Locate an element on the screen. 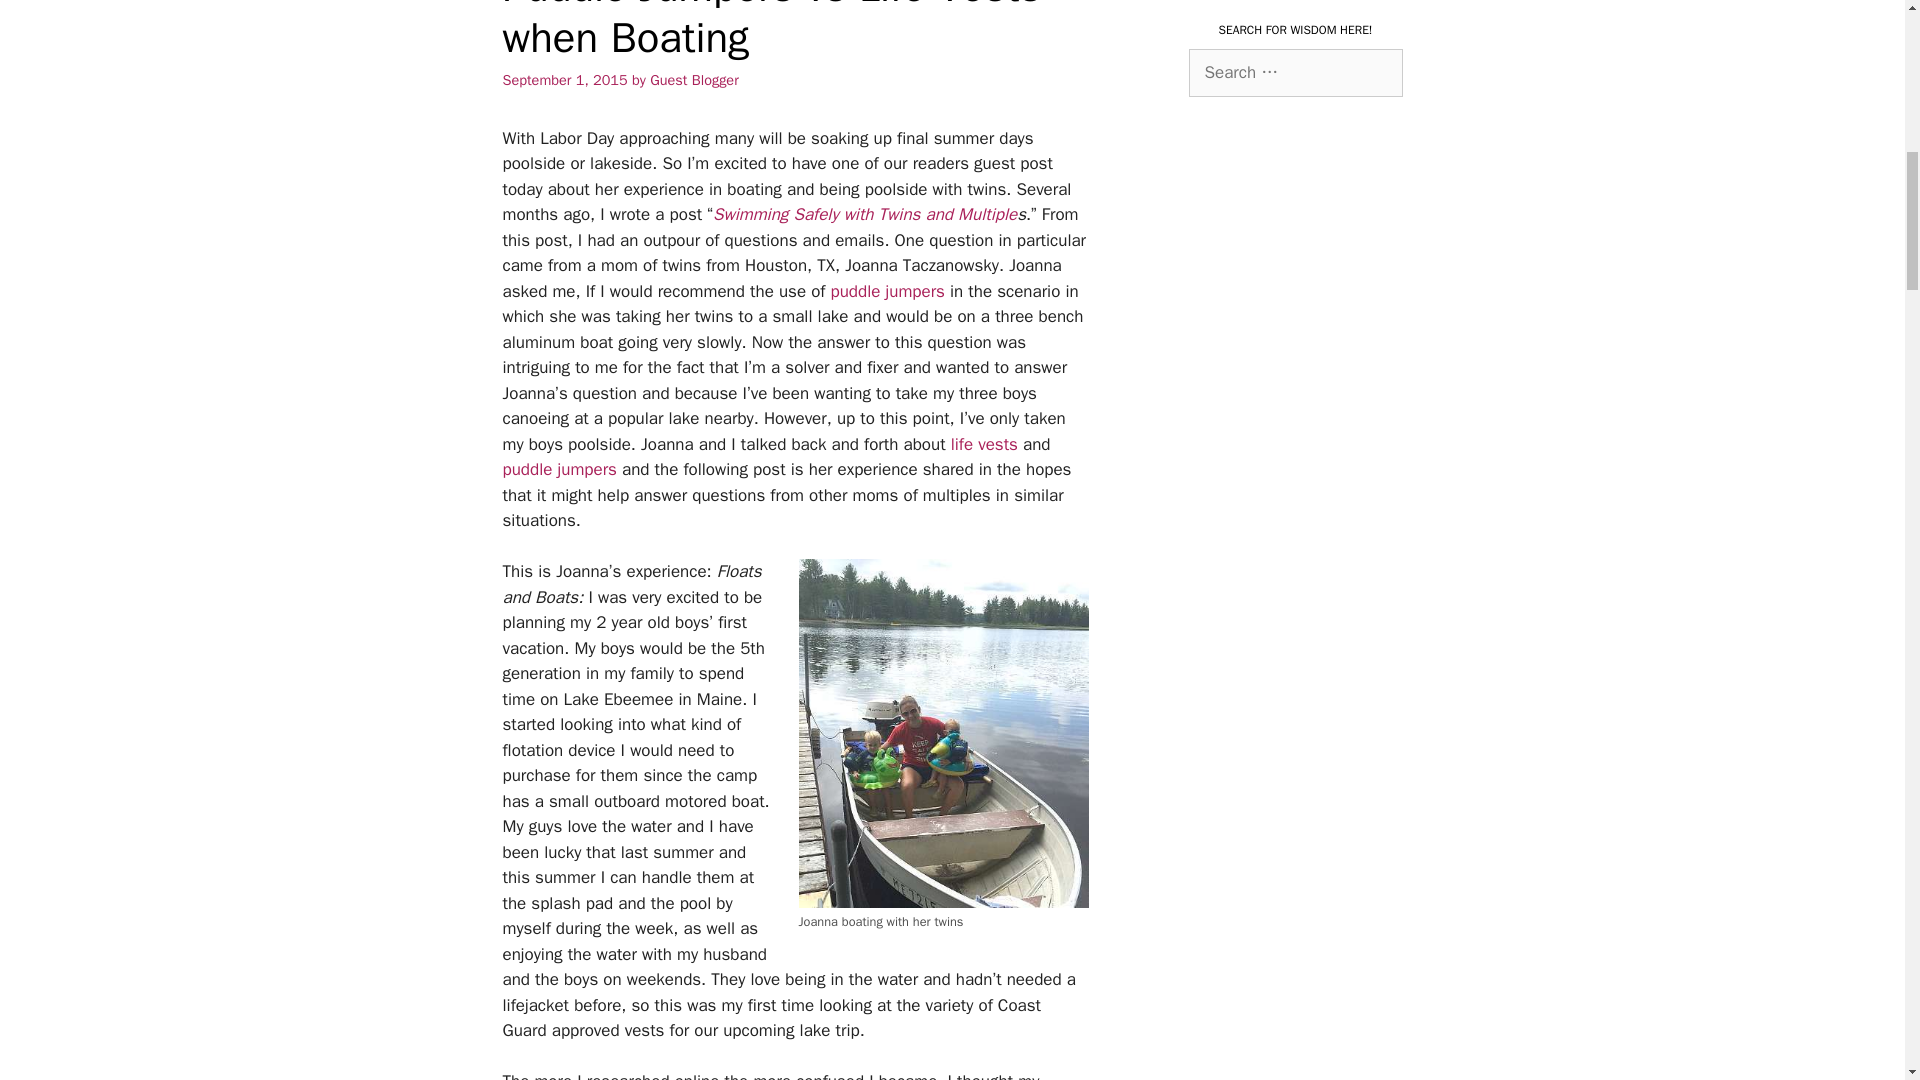 The height and width of the screenshot is (1080, 1920). View all posts by Guest Blogger is located at coordinates (694, 80).